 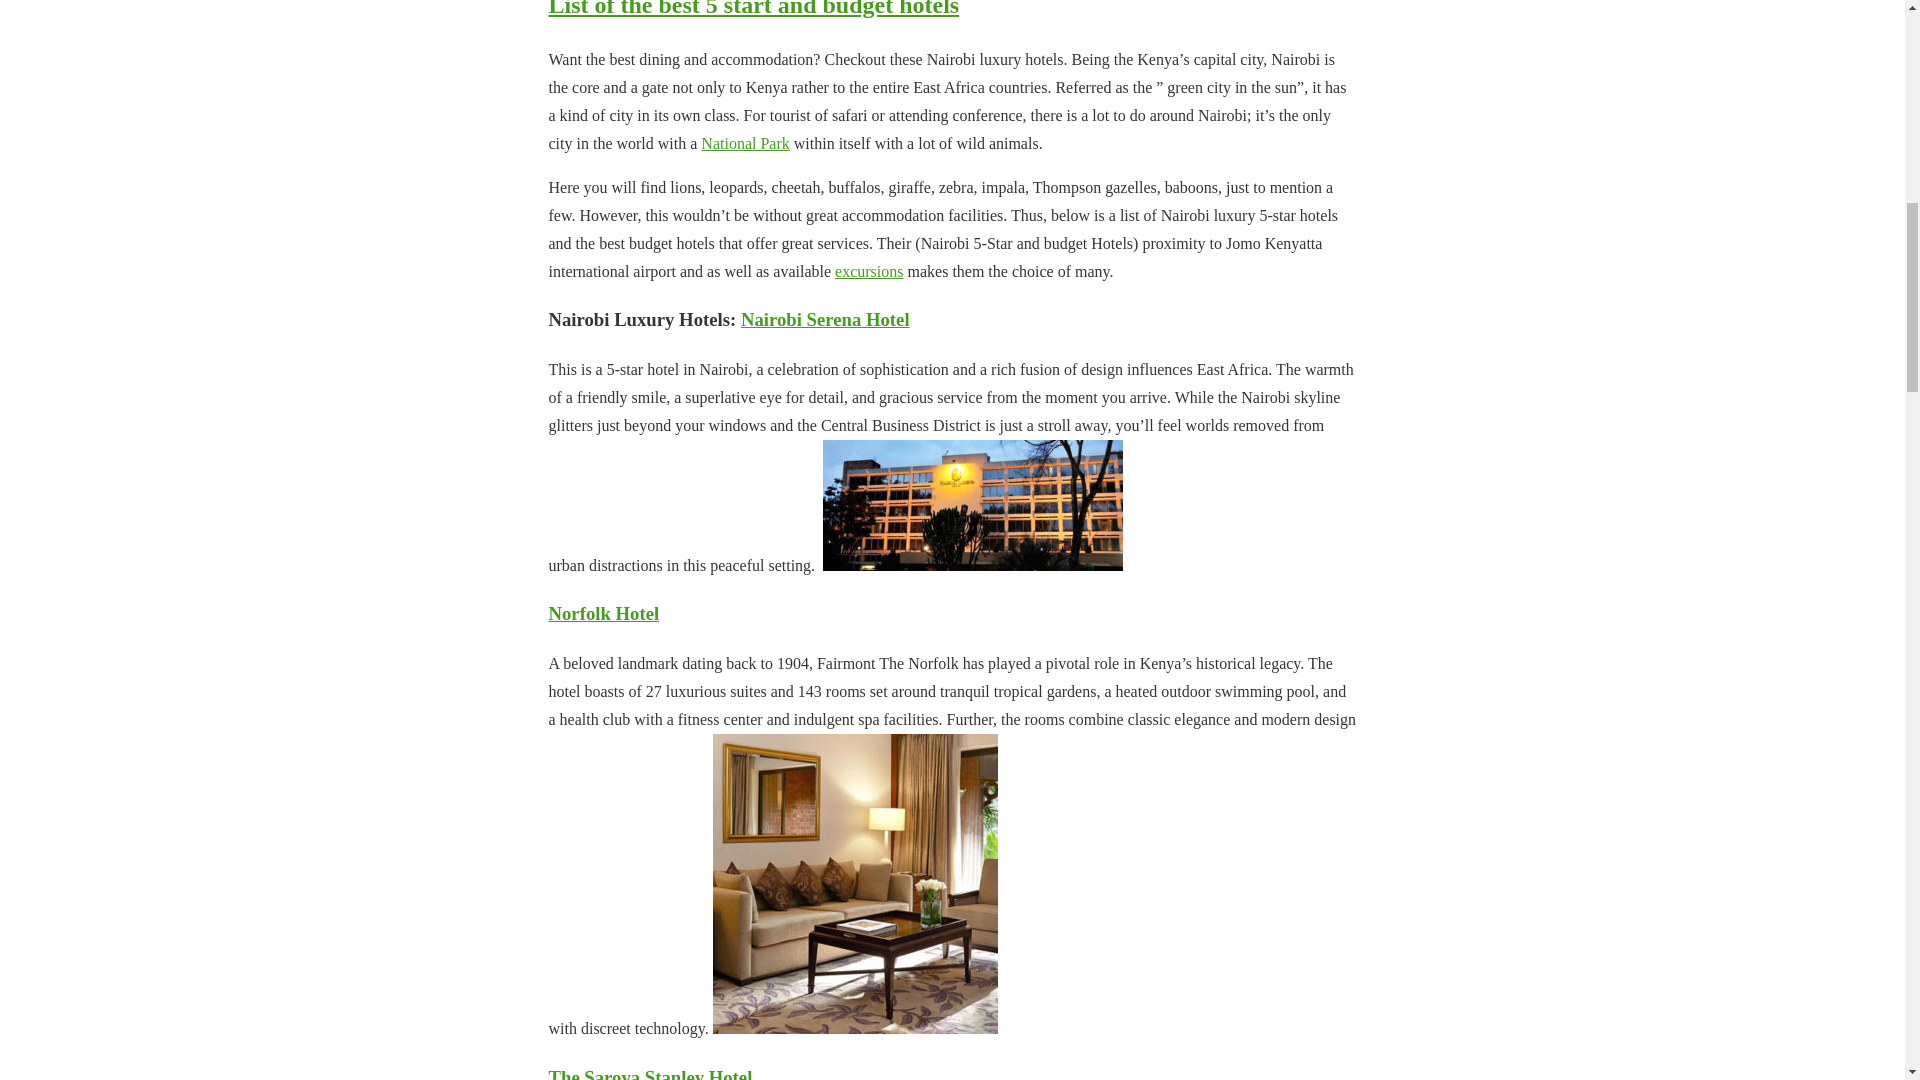 What do you see at coordinates (602, 613) in the screenshot?
I see `Norfolk Hotel` at bounding box center [602, 613].